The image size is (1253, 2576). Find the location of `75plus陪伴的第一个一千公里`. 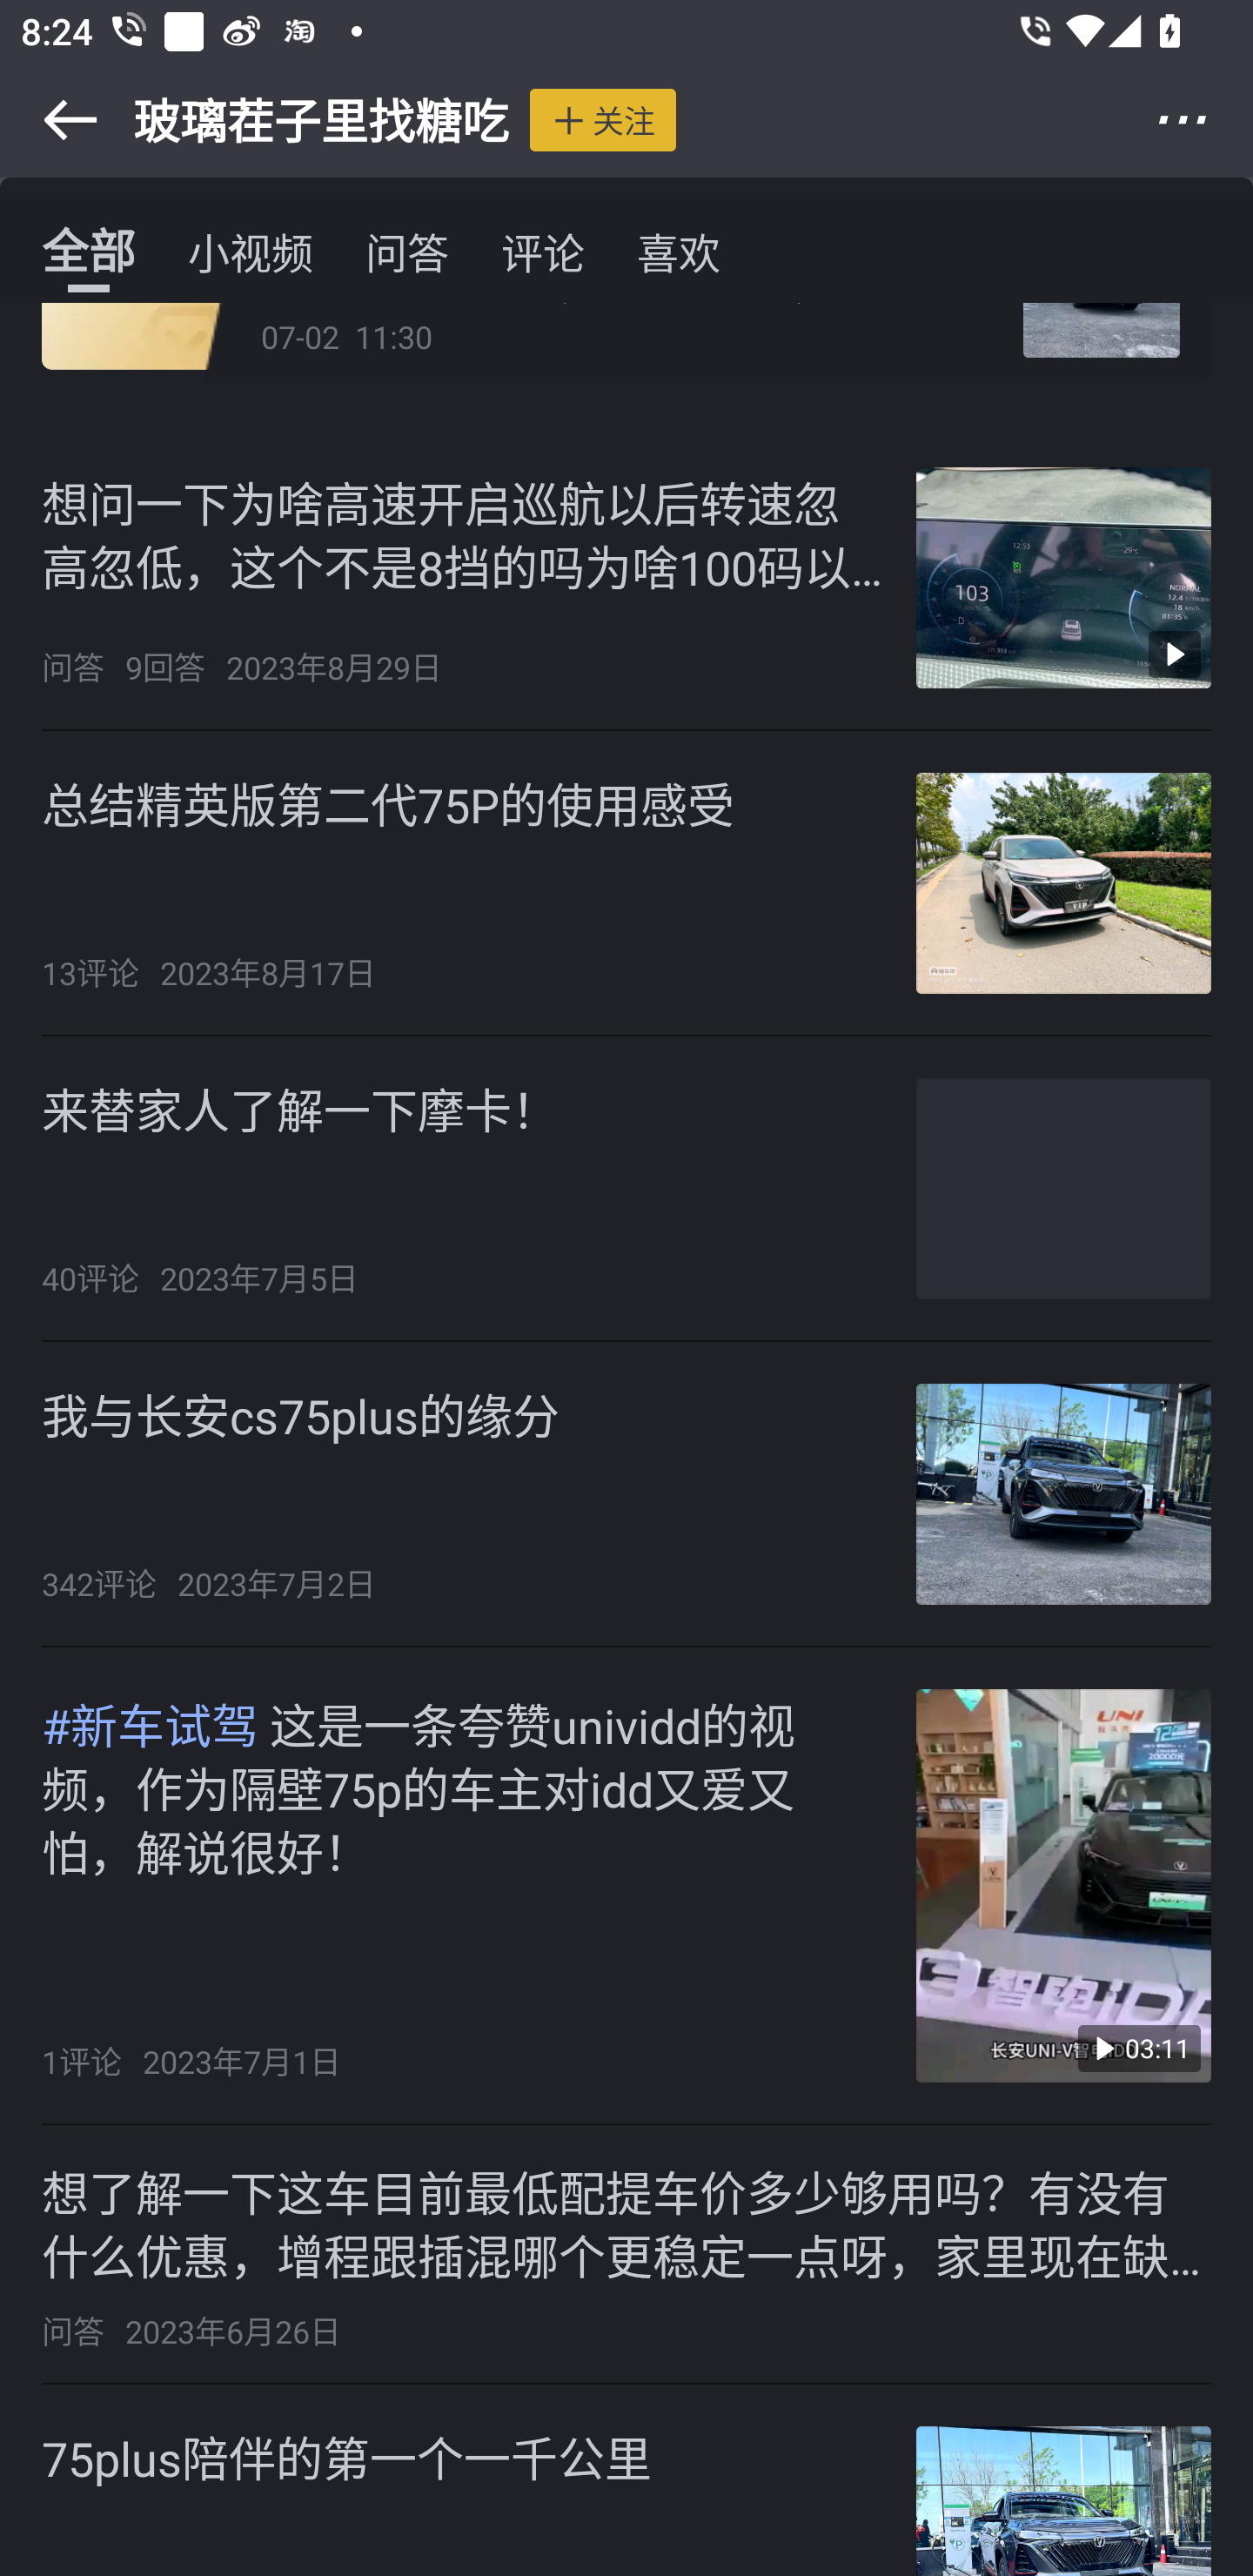

75plus陪伴的第一个一千公里 is located at coordinates (346, 2459).